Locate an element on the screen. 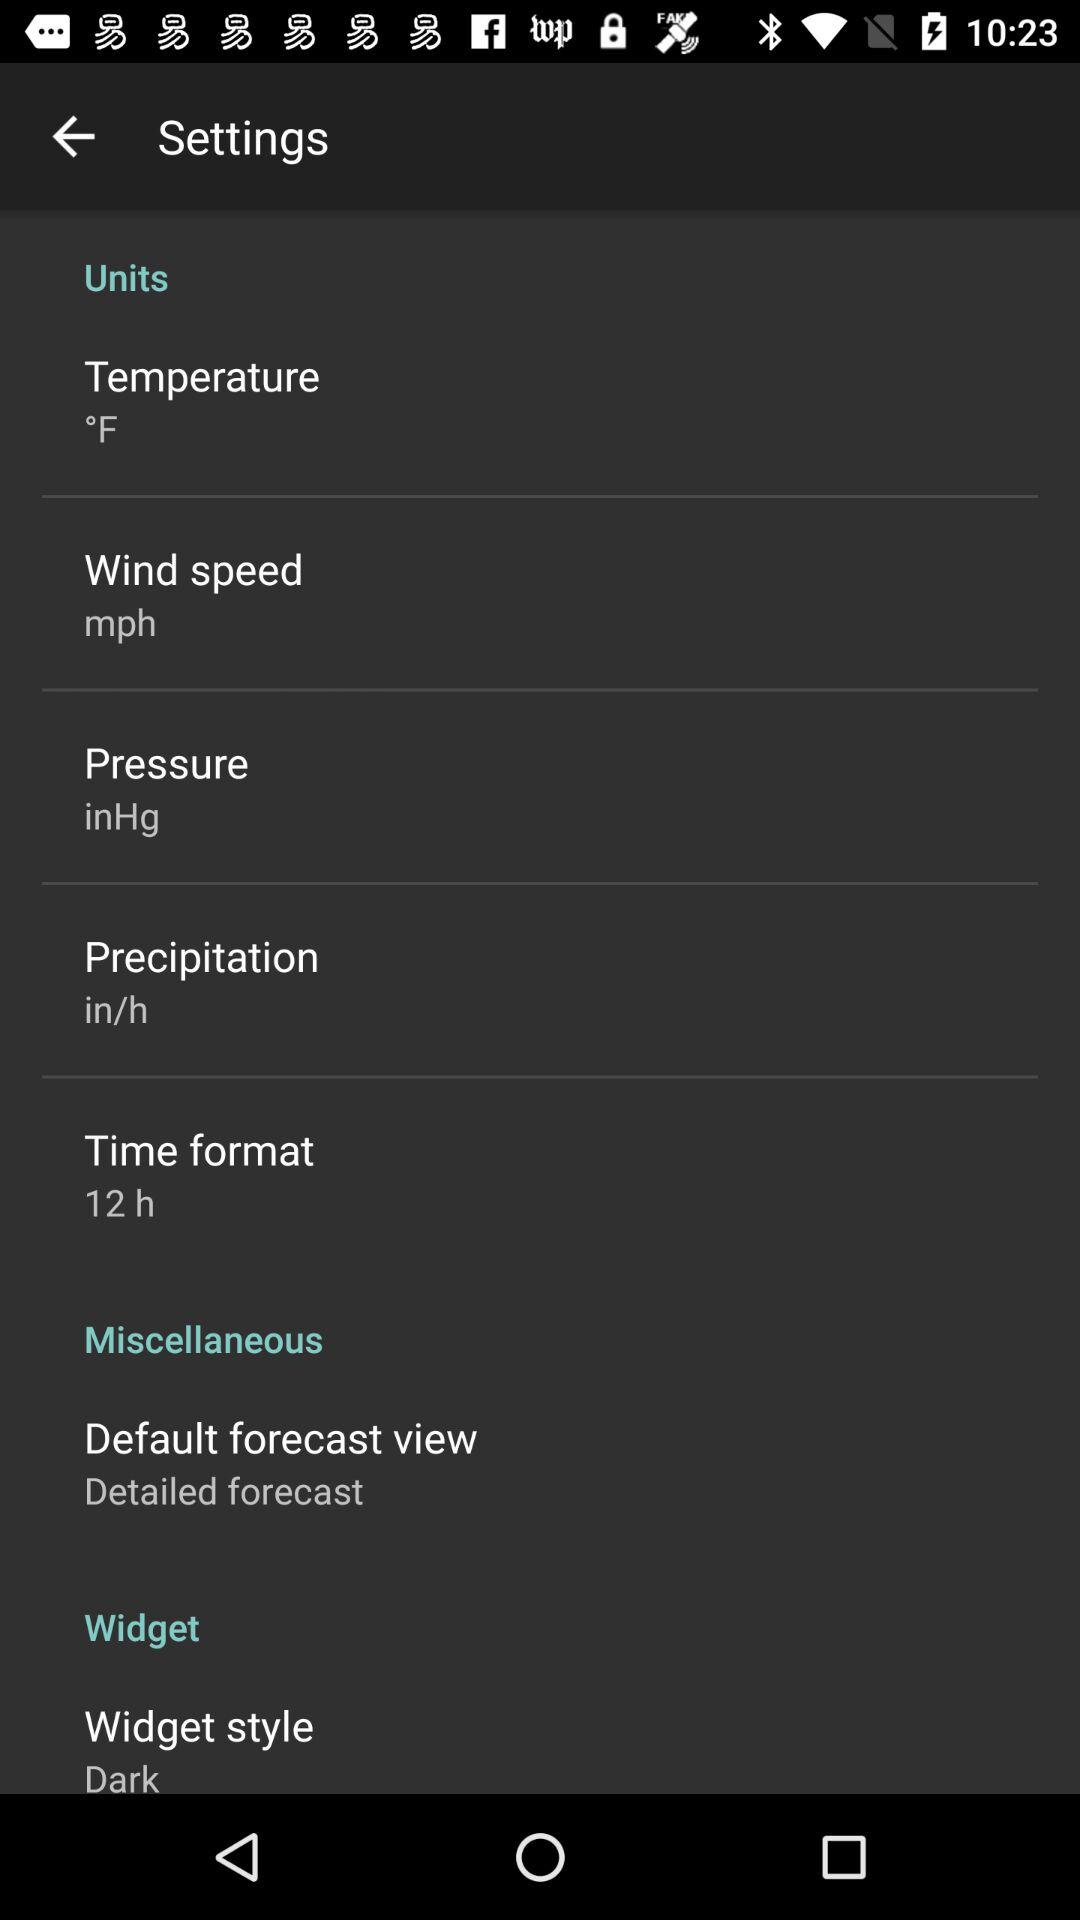  go back is located at coordinates (74, 136).